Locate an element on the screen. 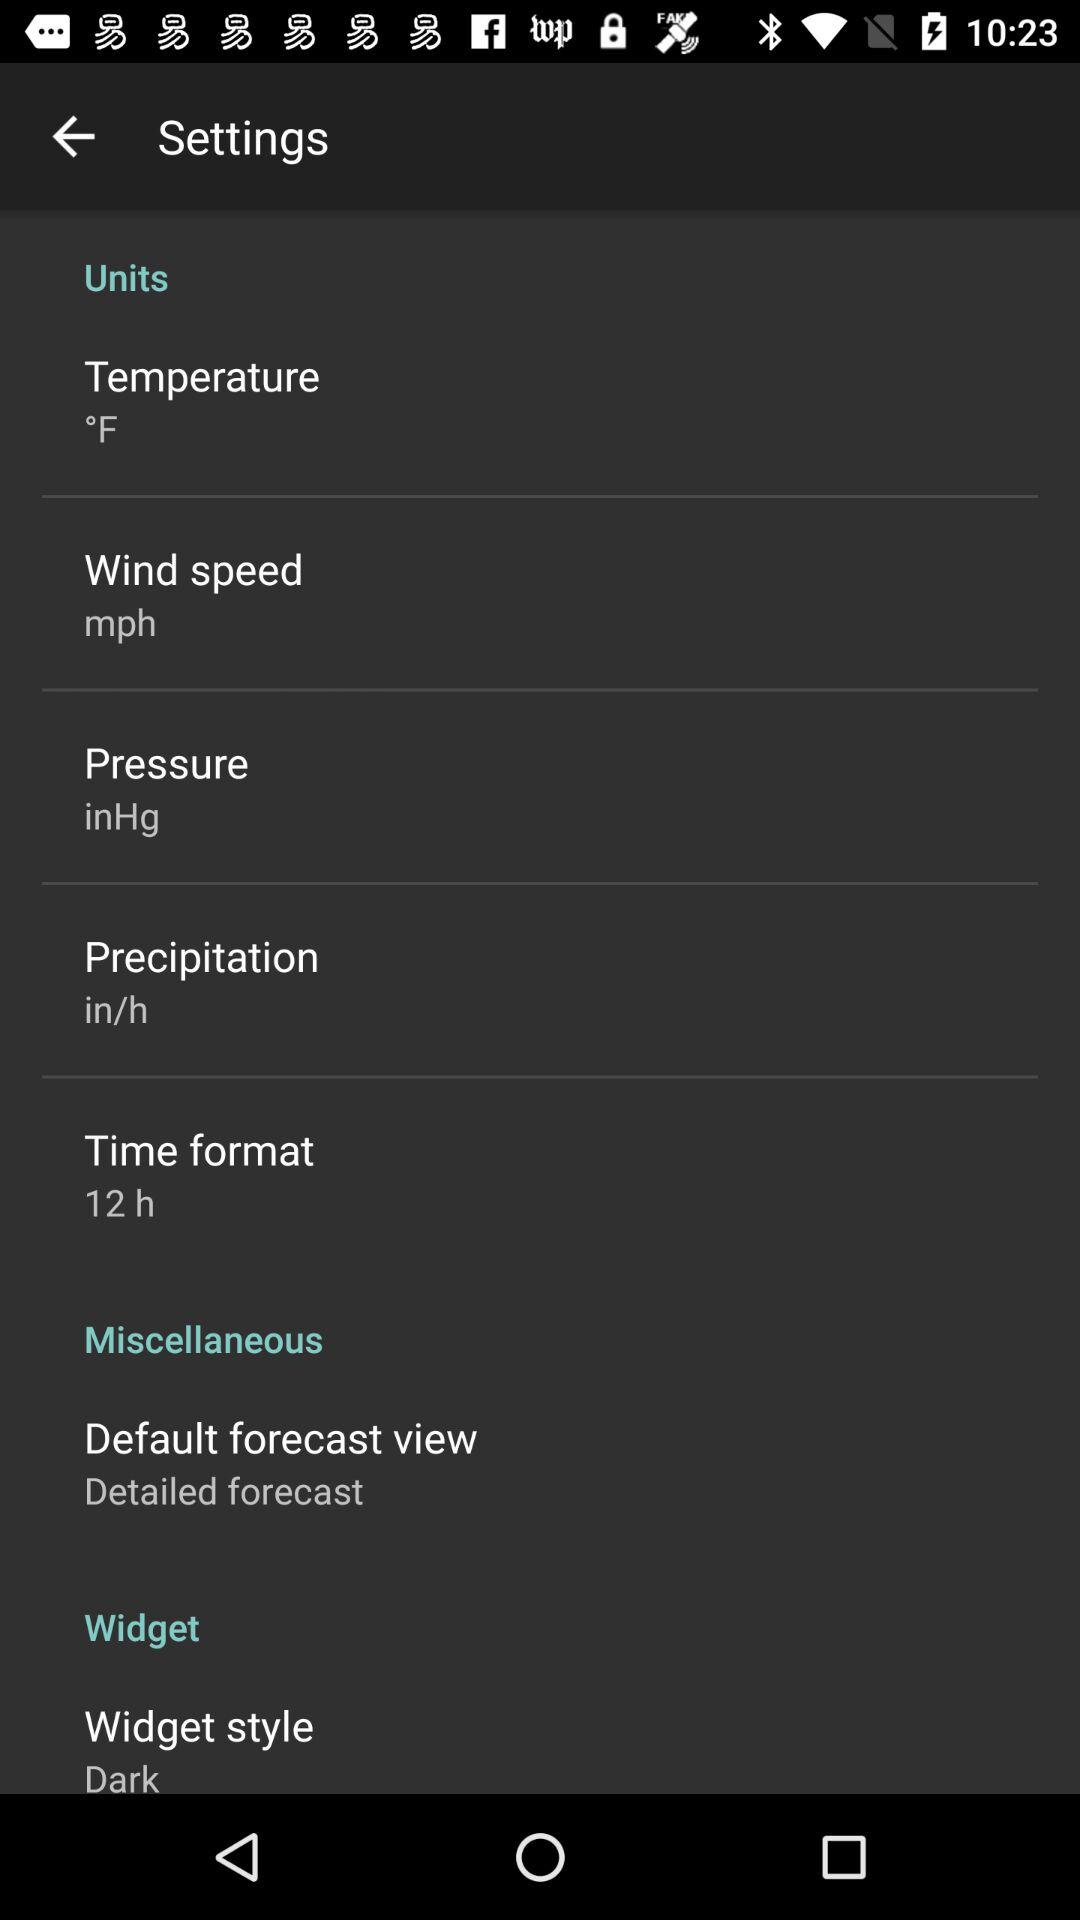  go back is located at coordinates (74, 136).